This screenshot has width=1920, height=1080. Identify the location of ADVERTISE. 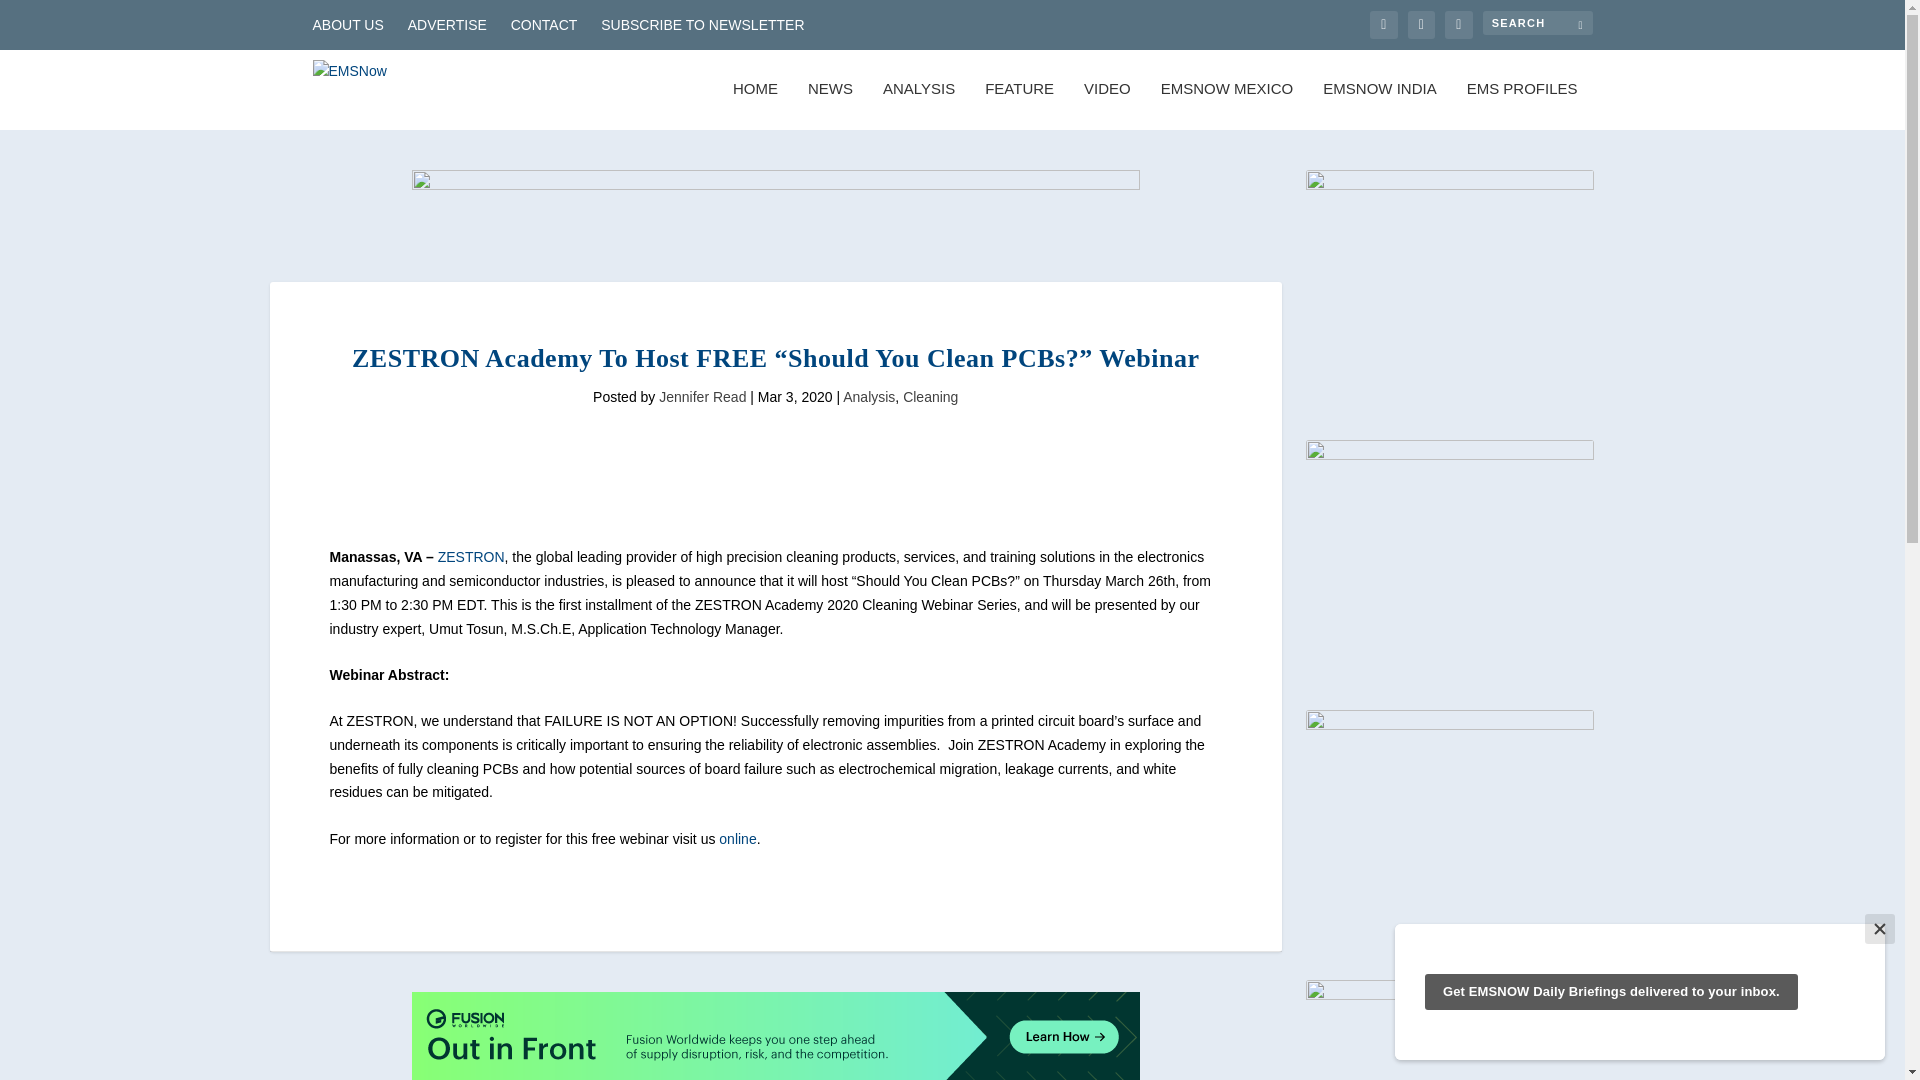
(447, 24).